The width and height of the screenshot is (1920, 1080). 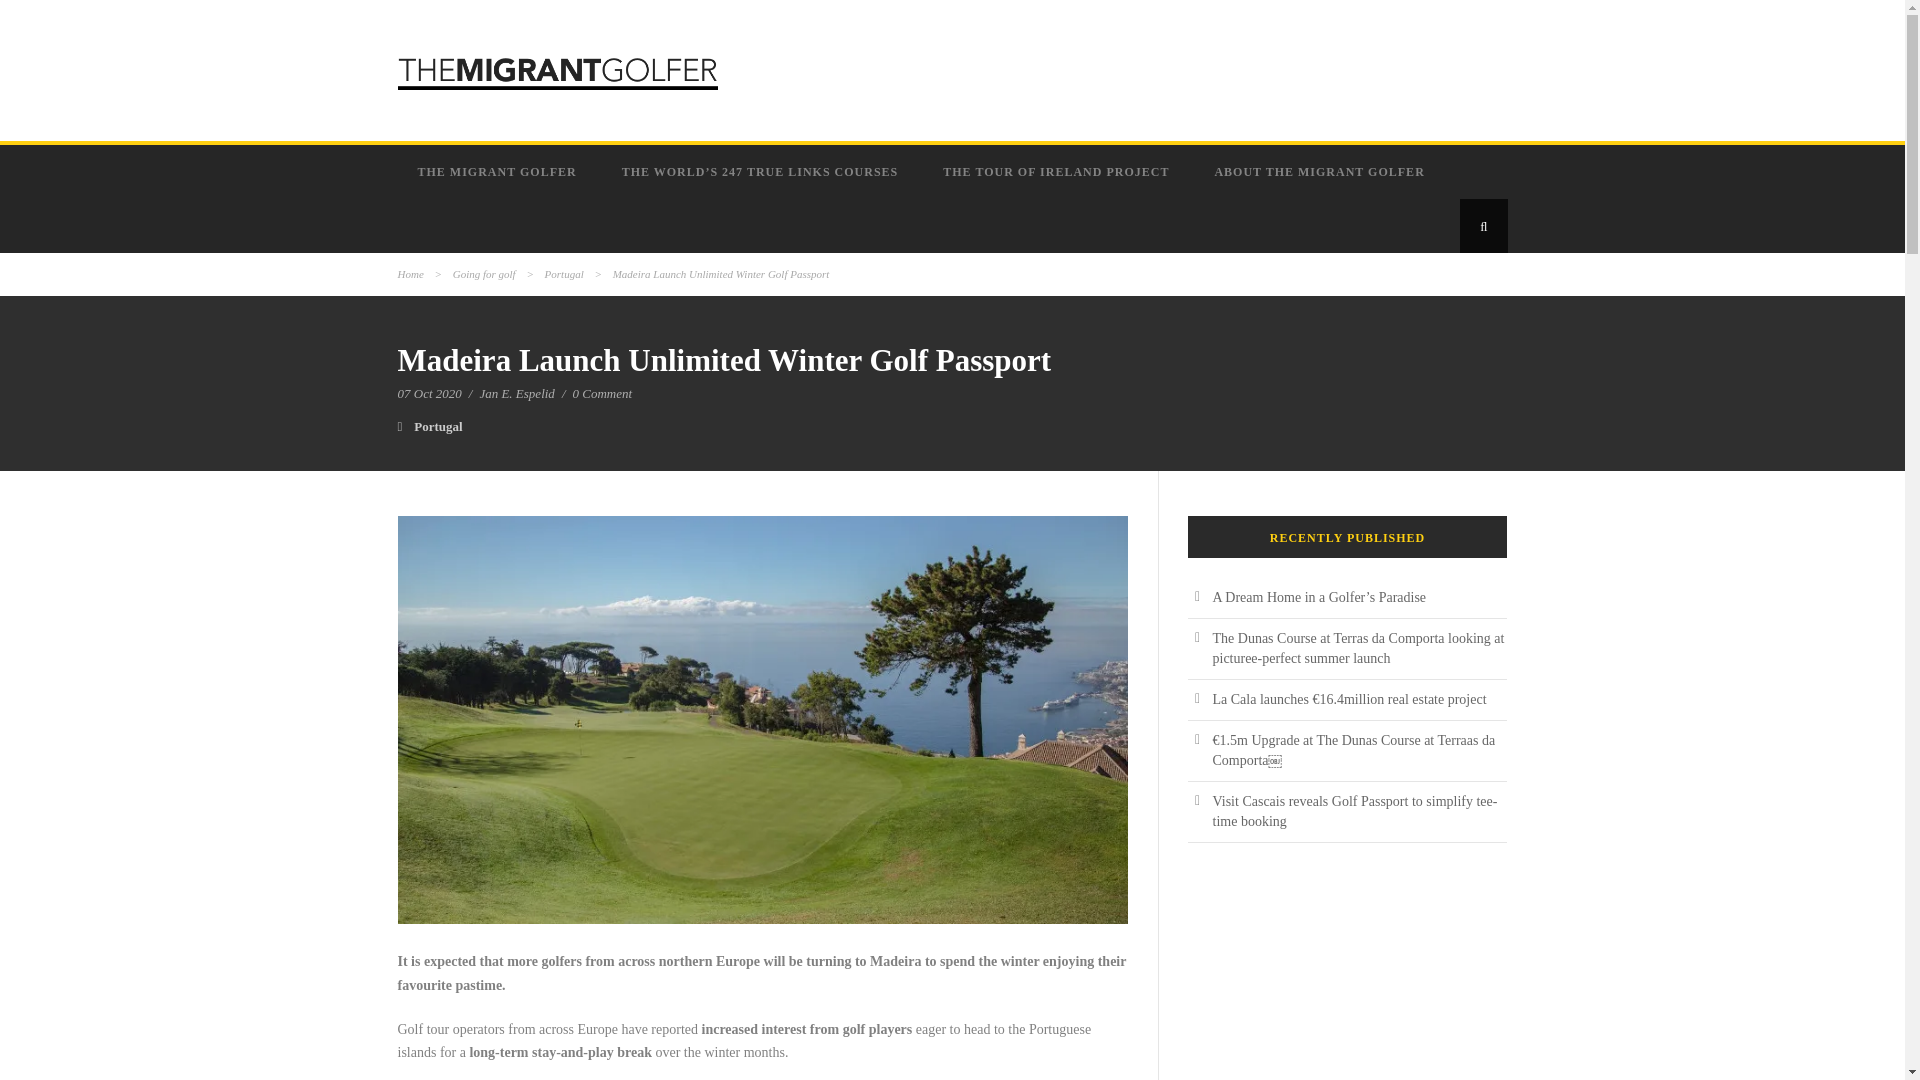 I want to click on The Migrant Golfer, so click(x=500, y=171).